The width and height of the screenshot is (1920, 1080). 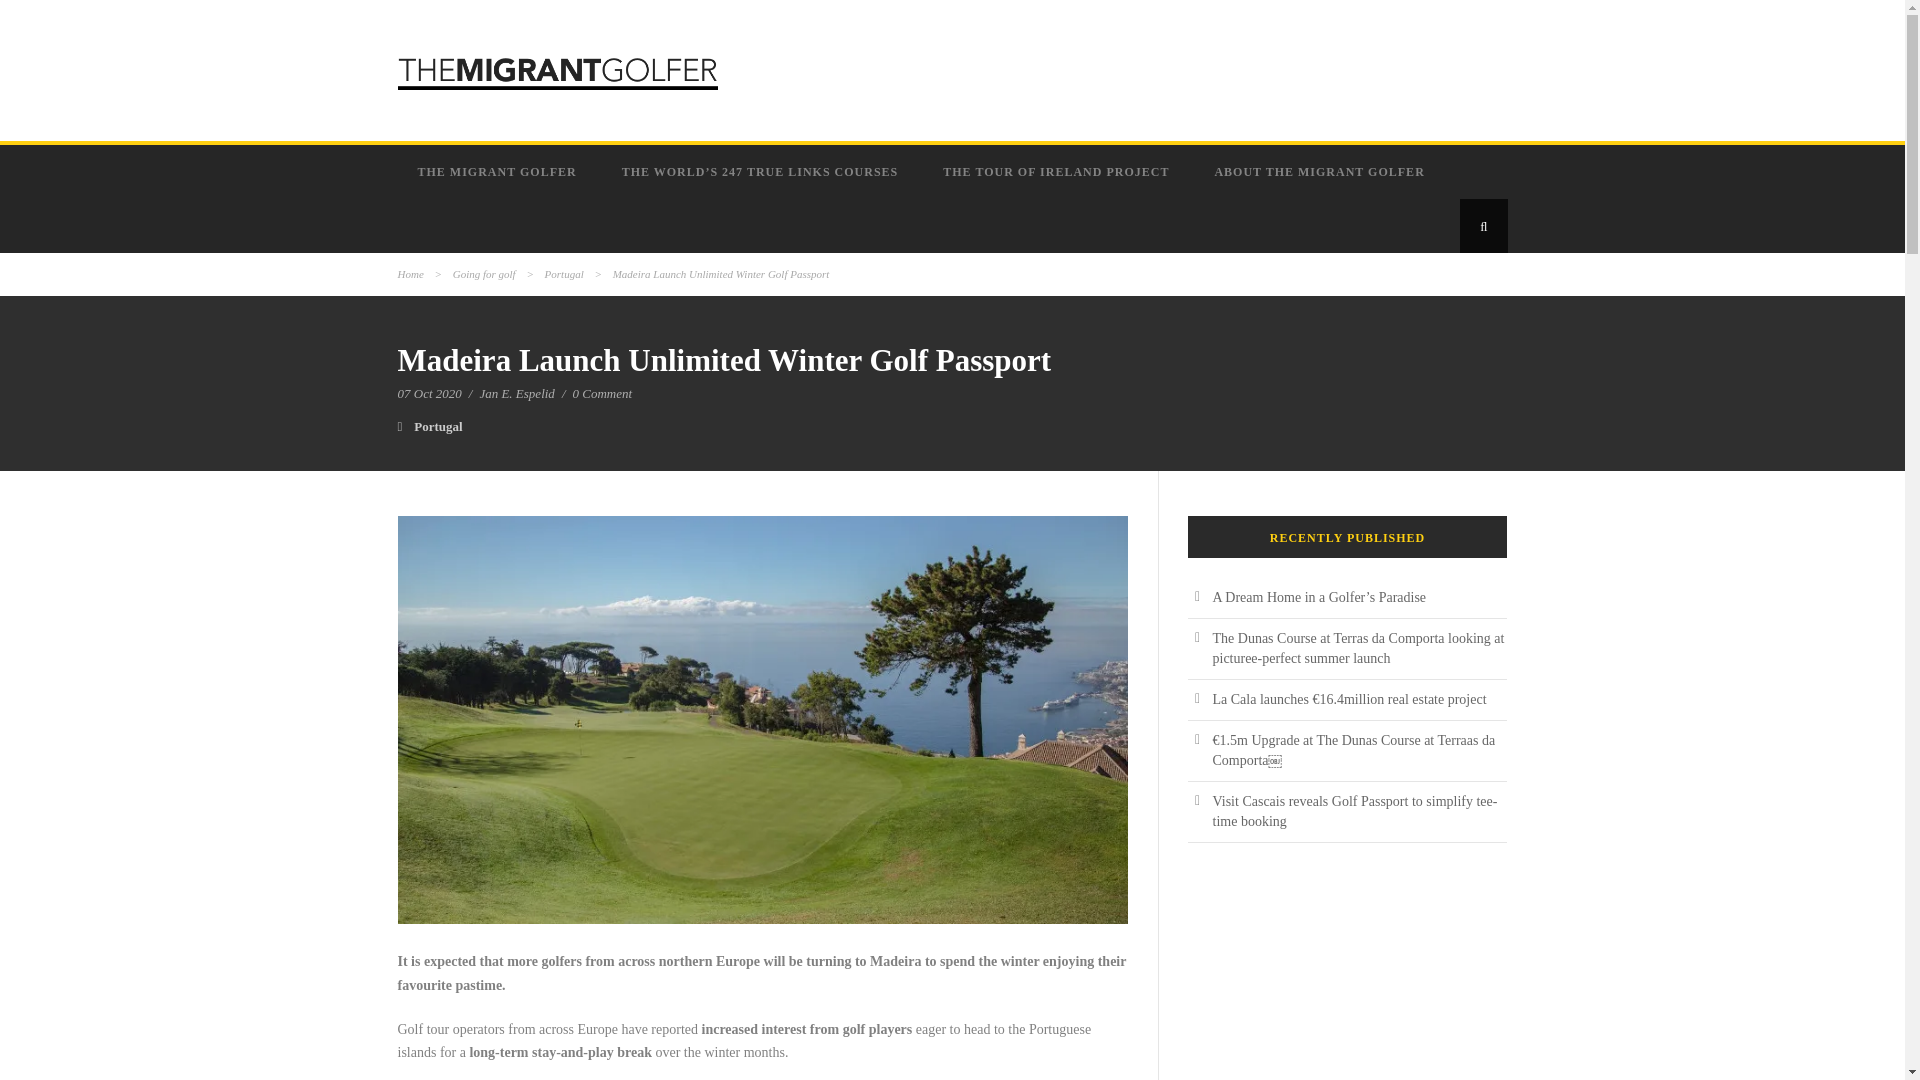 I want to click on The Migrant Golfer, so click(x=500, y=171).